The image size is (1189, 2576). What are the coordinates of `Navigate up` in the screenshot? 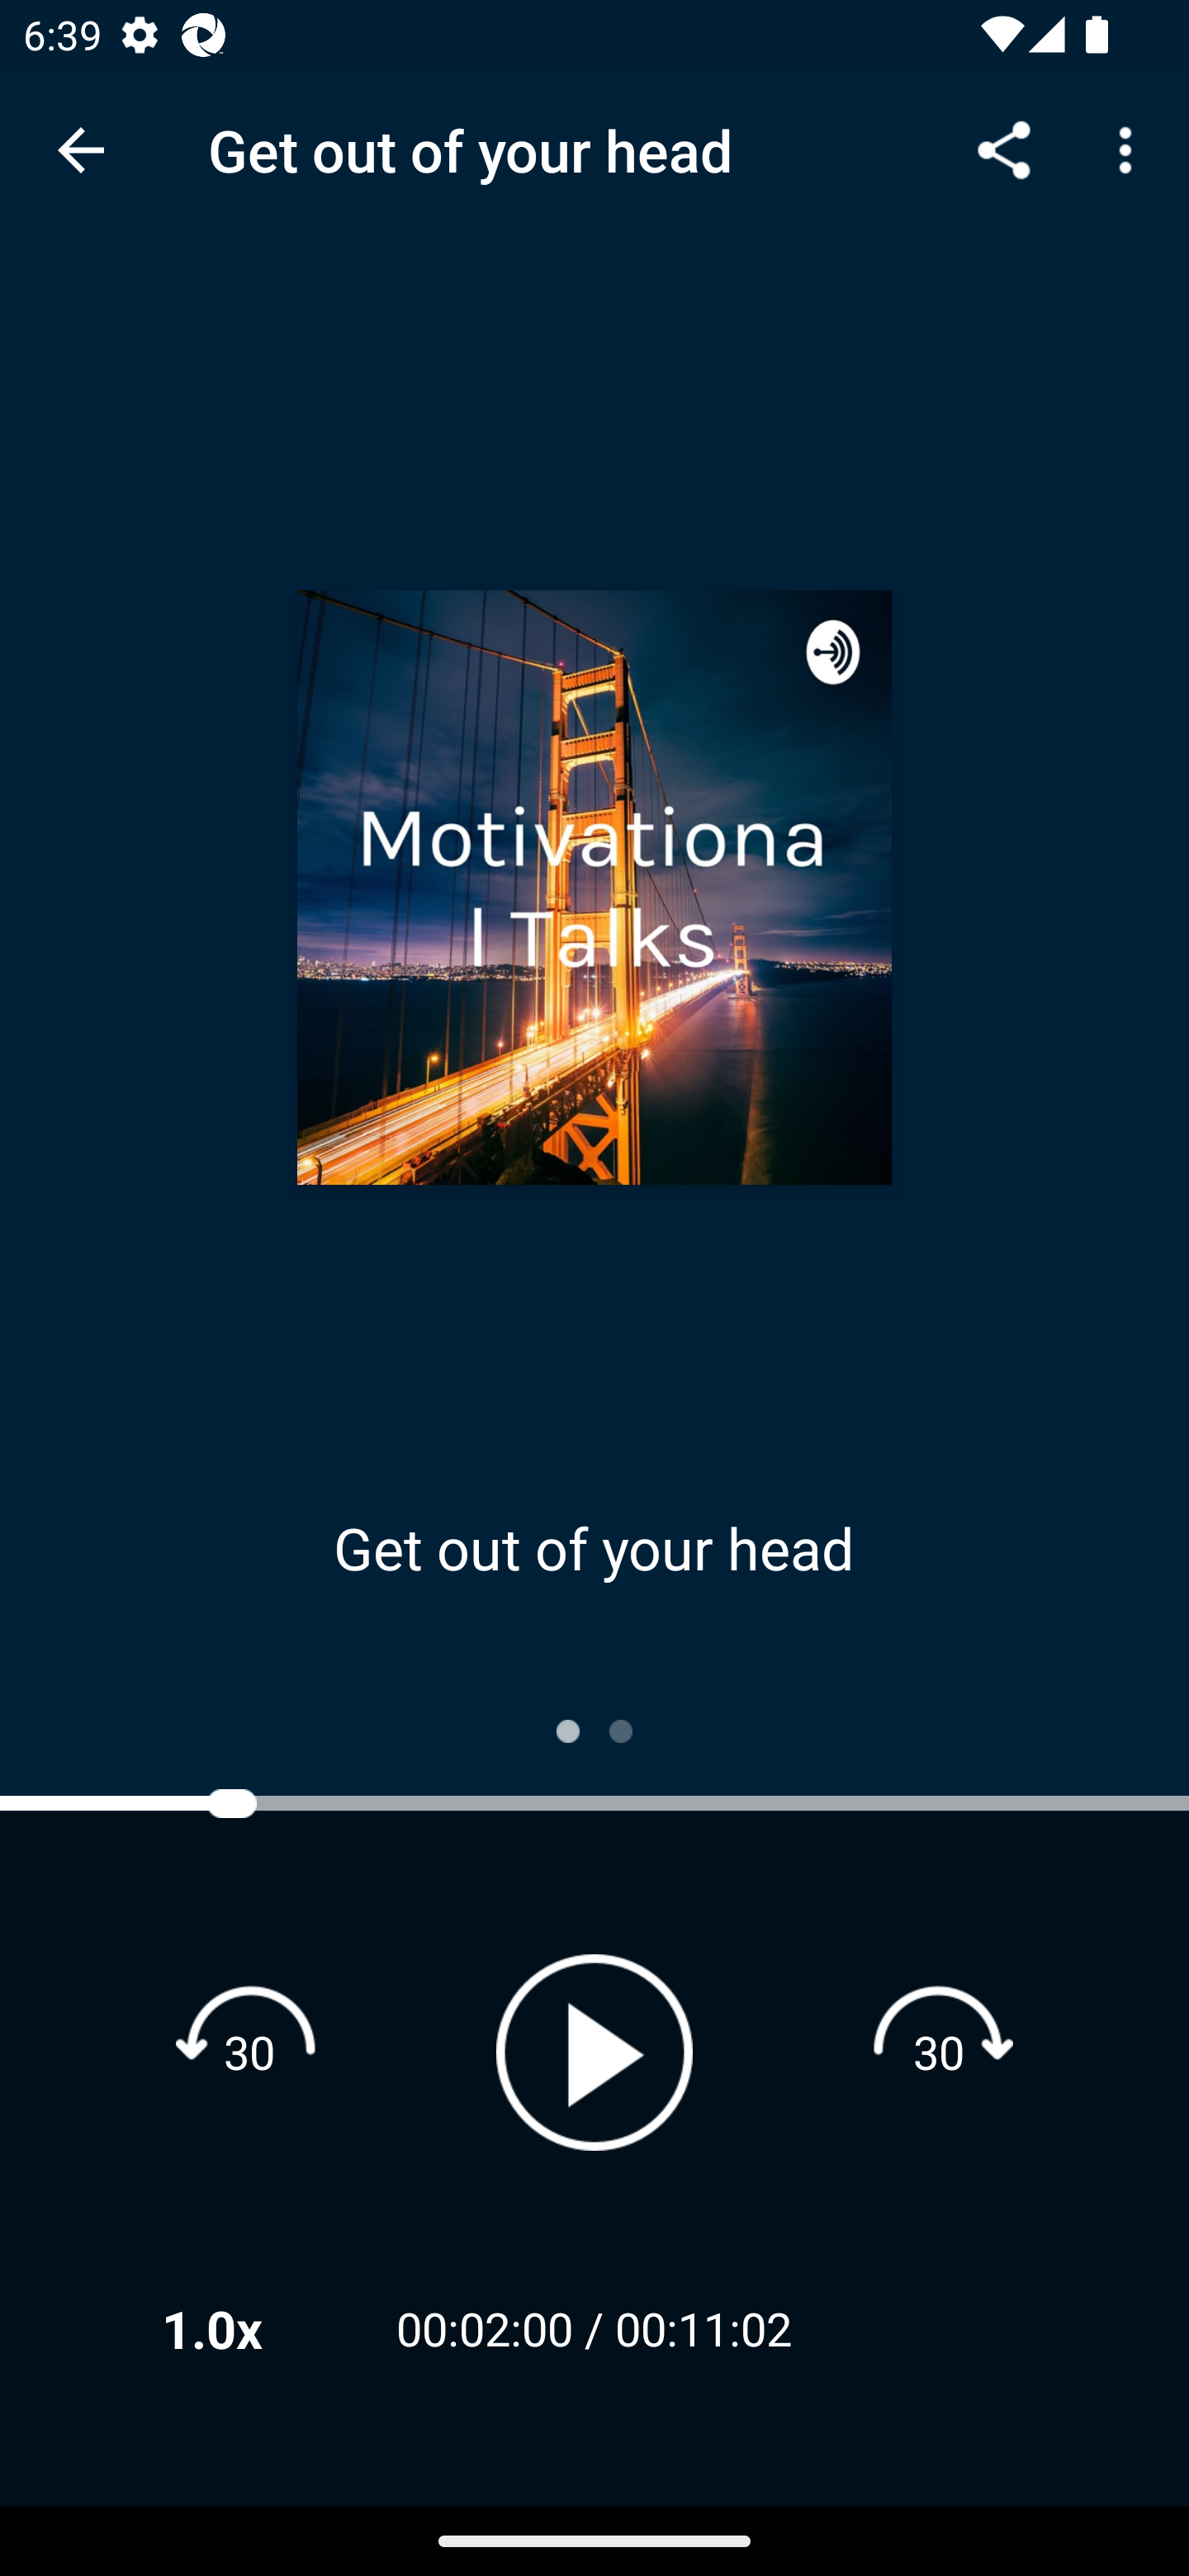 It's located at (81, 150).